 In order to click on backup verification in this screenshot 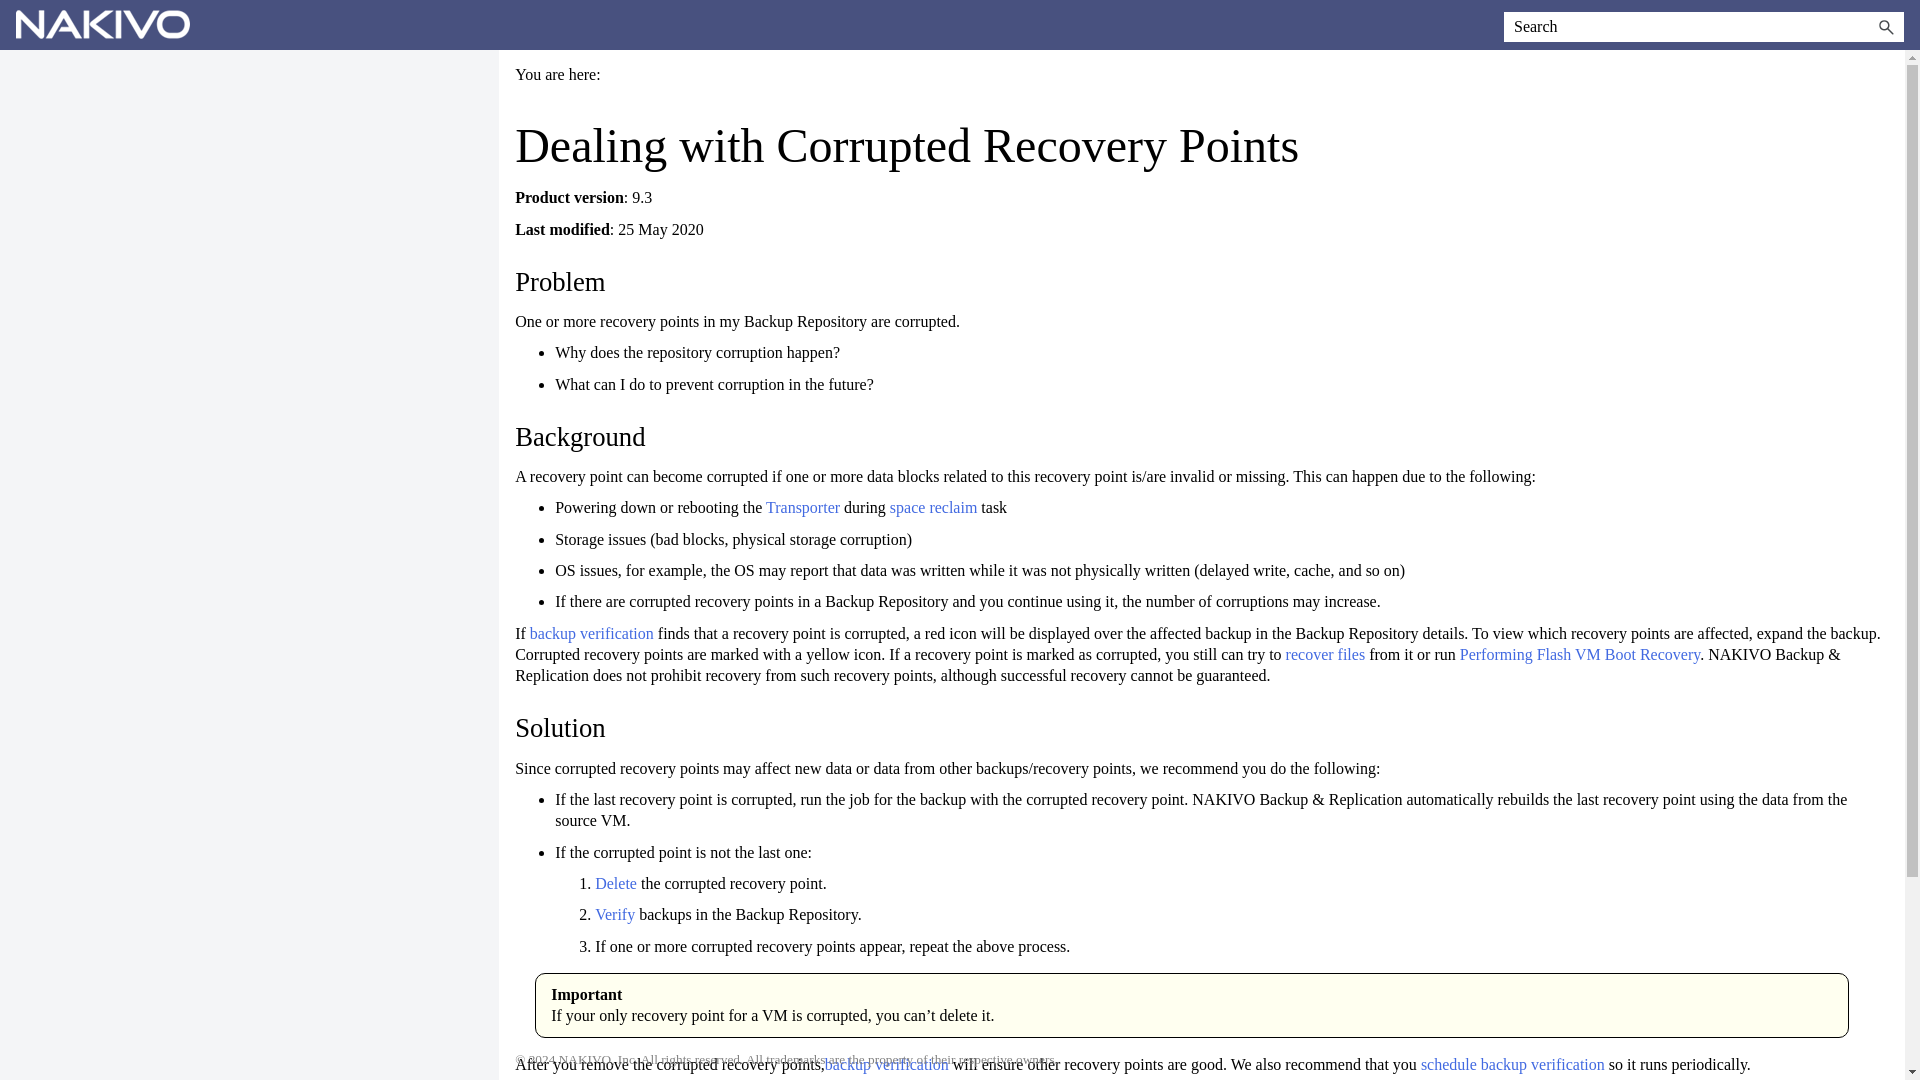, I will do `click(592, 633)`.